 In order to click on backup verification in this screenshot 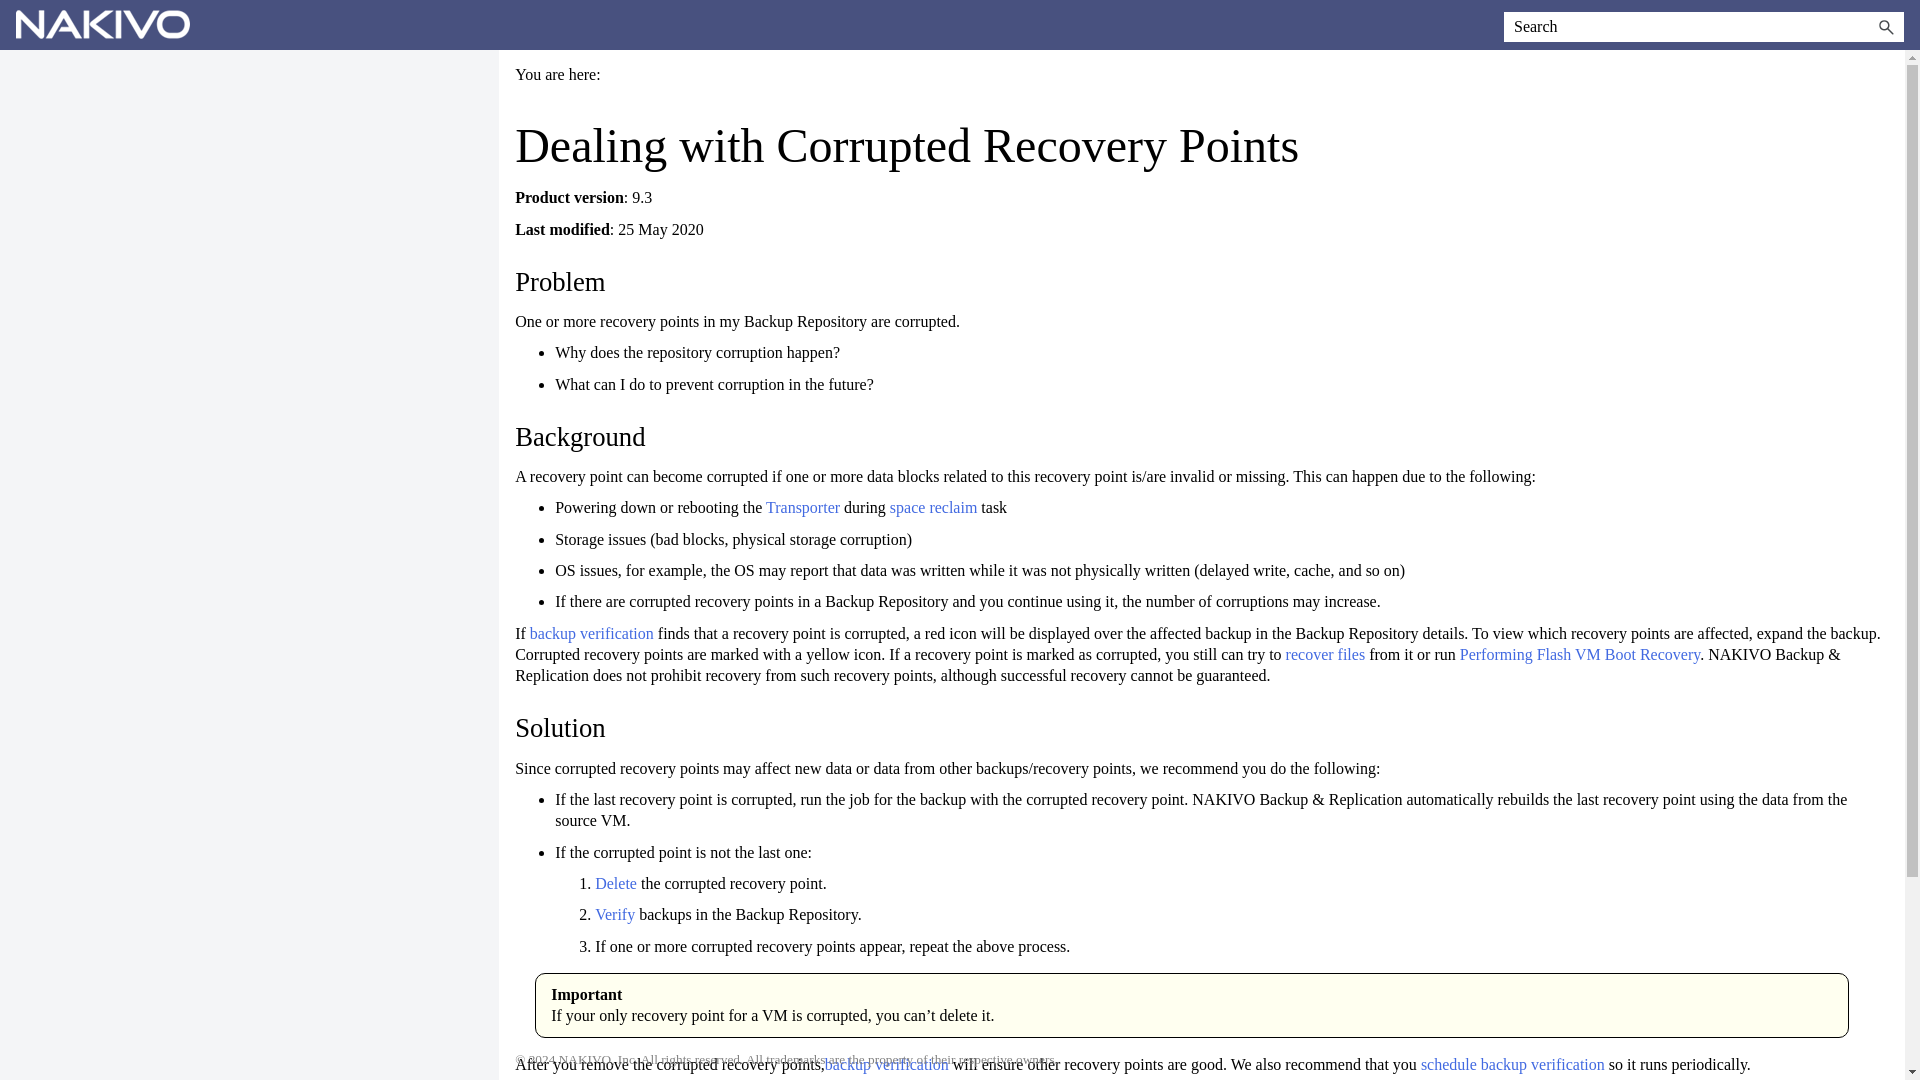, I will do `click(592, 633)`.